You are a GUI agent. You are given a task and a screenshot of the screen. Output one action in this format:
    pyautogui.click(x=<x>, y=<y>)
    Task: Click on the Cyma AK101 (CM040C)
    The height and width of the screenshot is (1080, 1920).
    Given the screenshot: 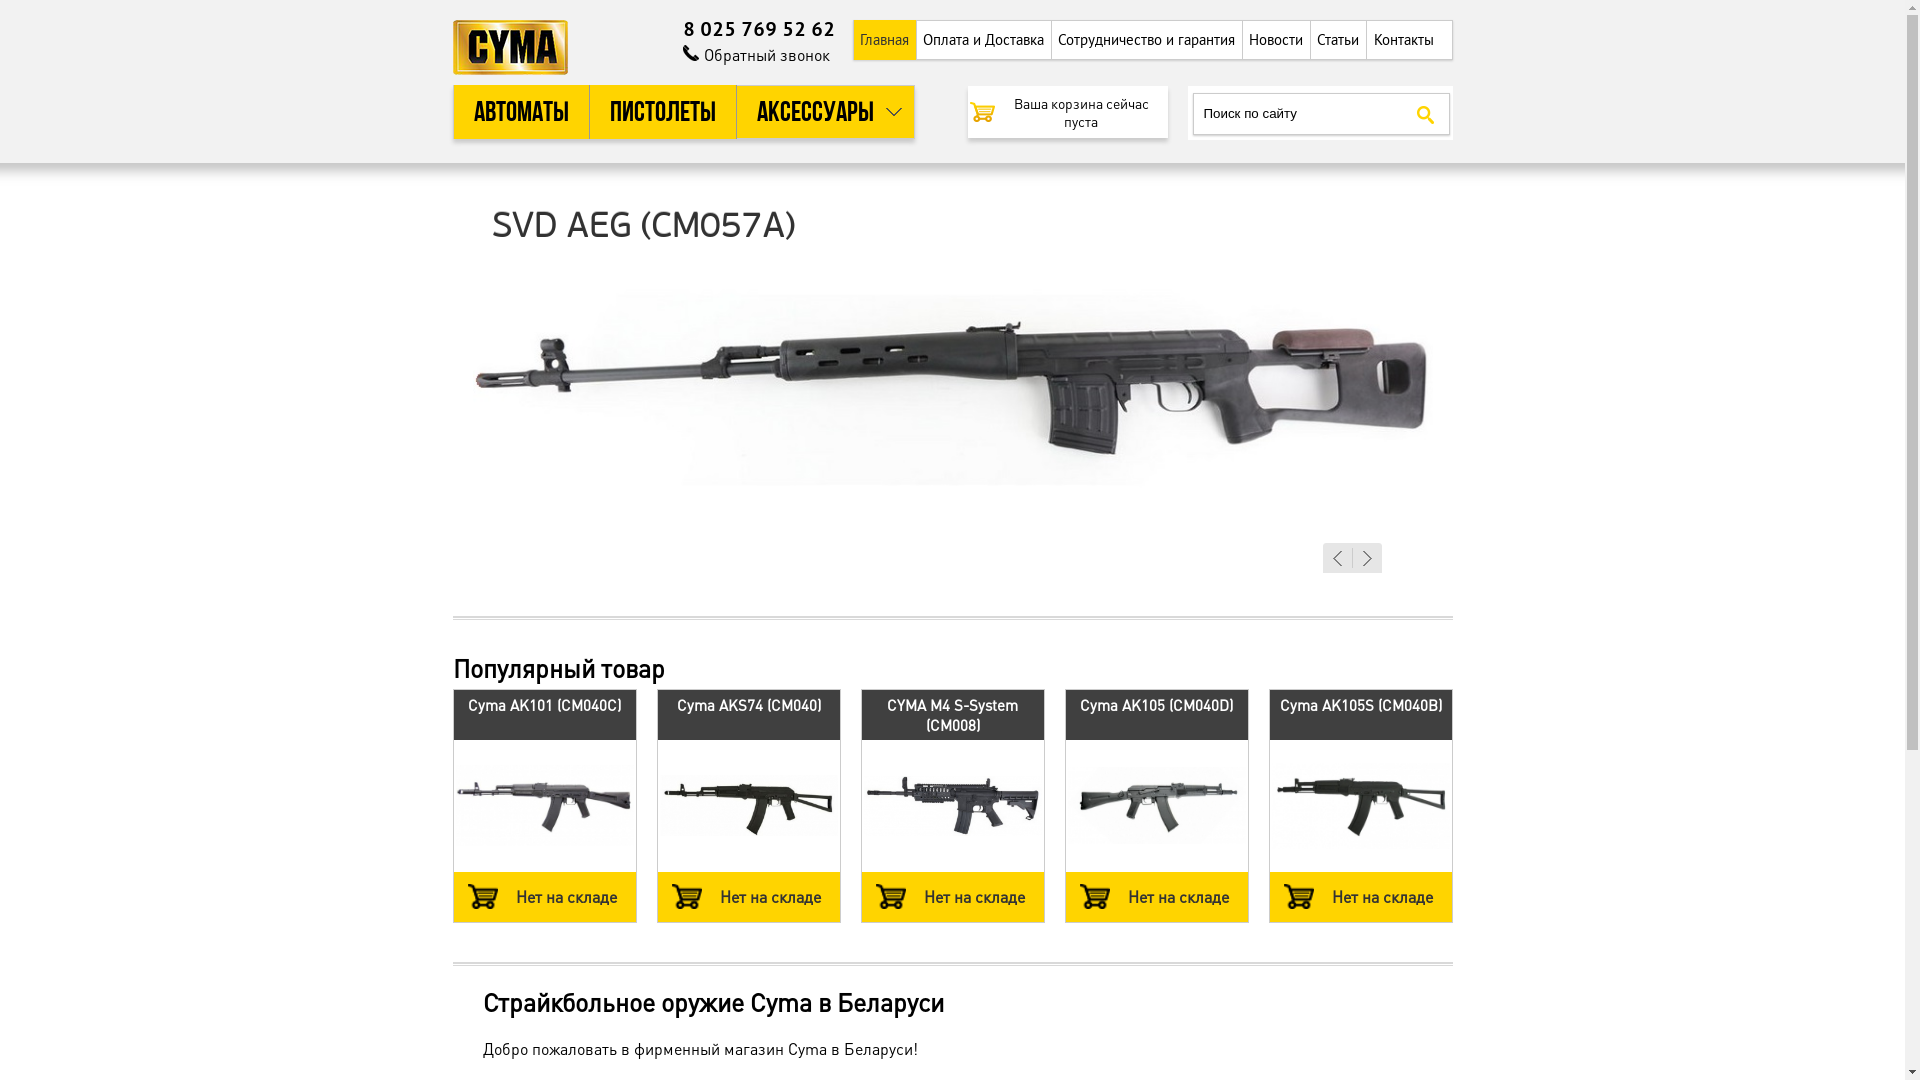 What is the action you would take?
    pyautogui.click(x=544, y=705)
    